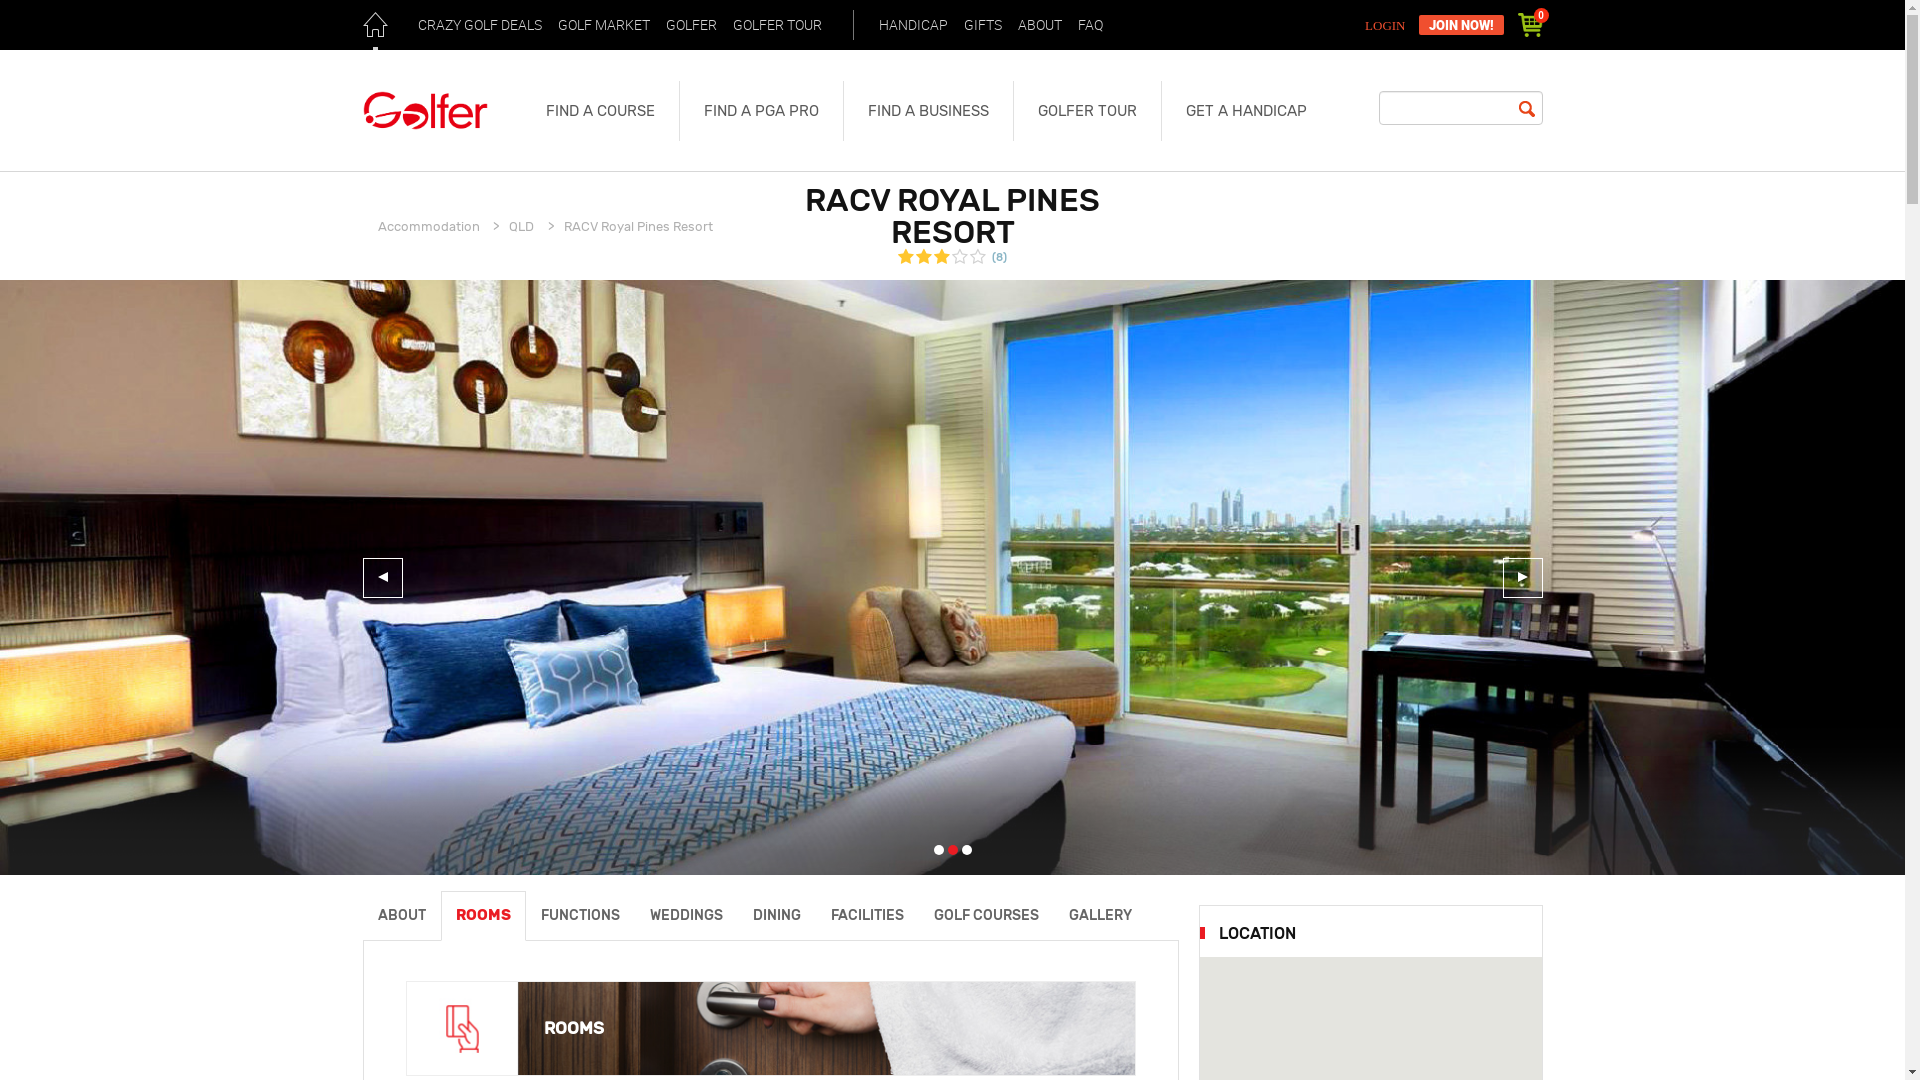 This screenshot has height=1080, width=1920. Describe the element at coordinates (1522, 578) in the screenshot. I see `Next` at that location.